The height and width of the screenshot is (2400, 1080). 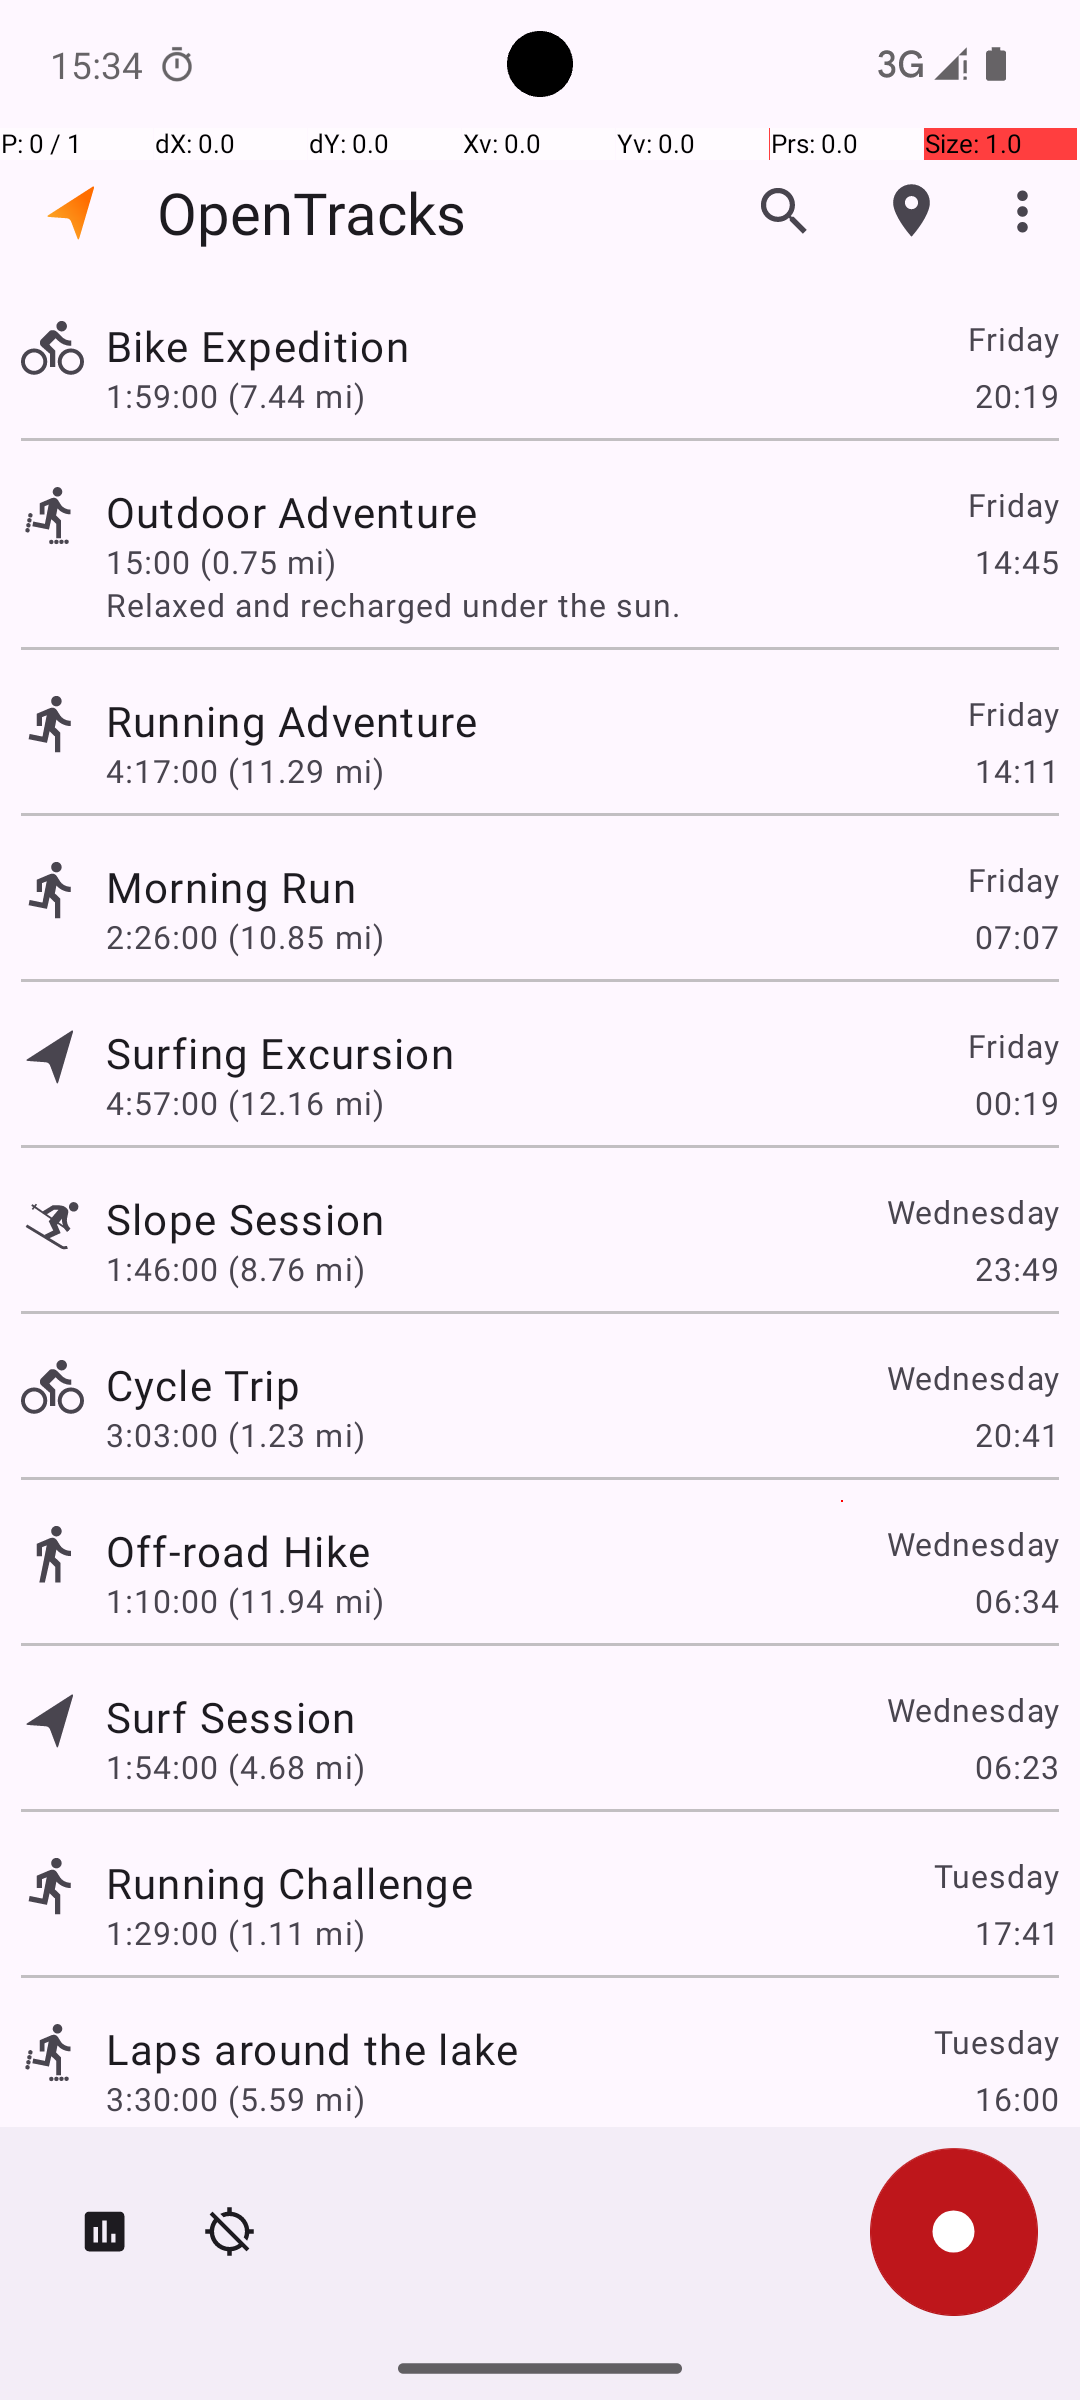 What do you see at coordinates (244, 1600) in the screenshot?
I see `1:10:00 (11.94 mi)` at bounding box center [244, 1600].